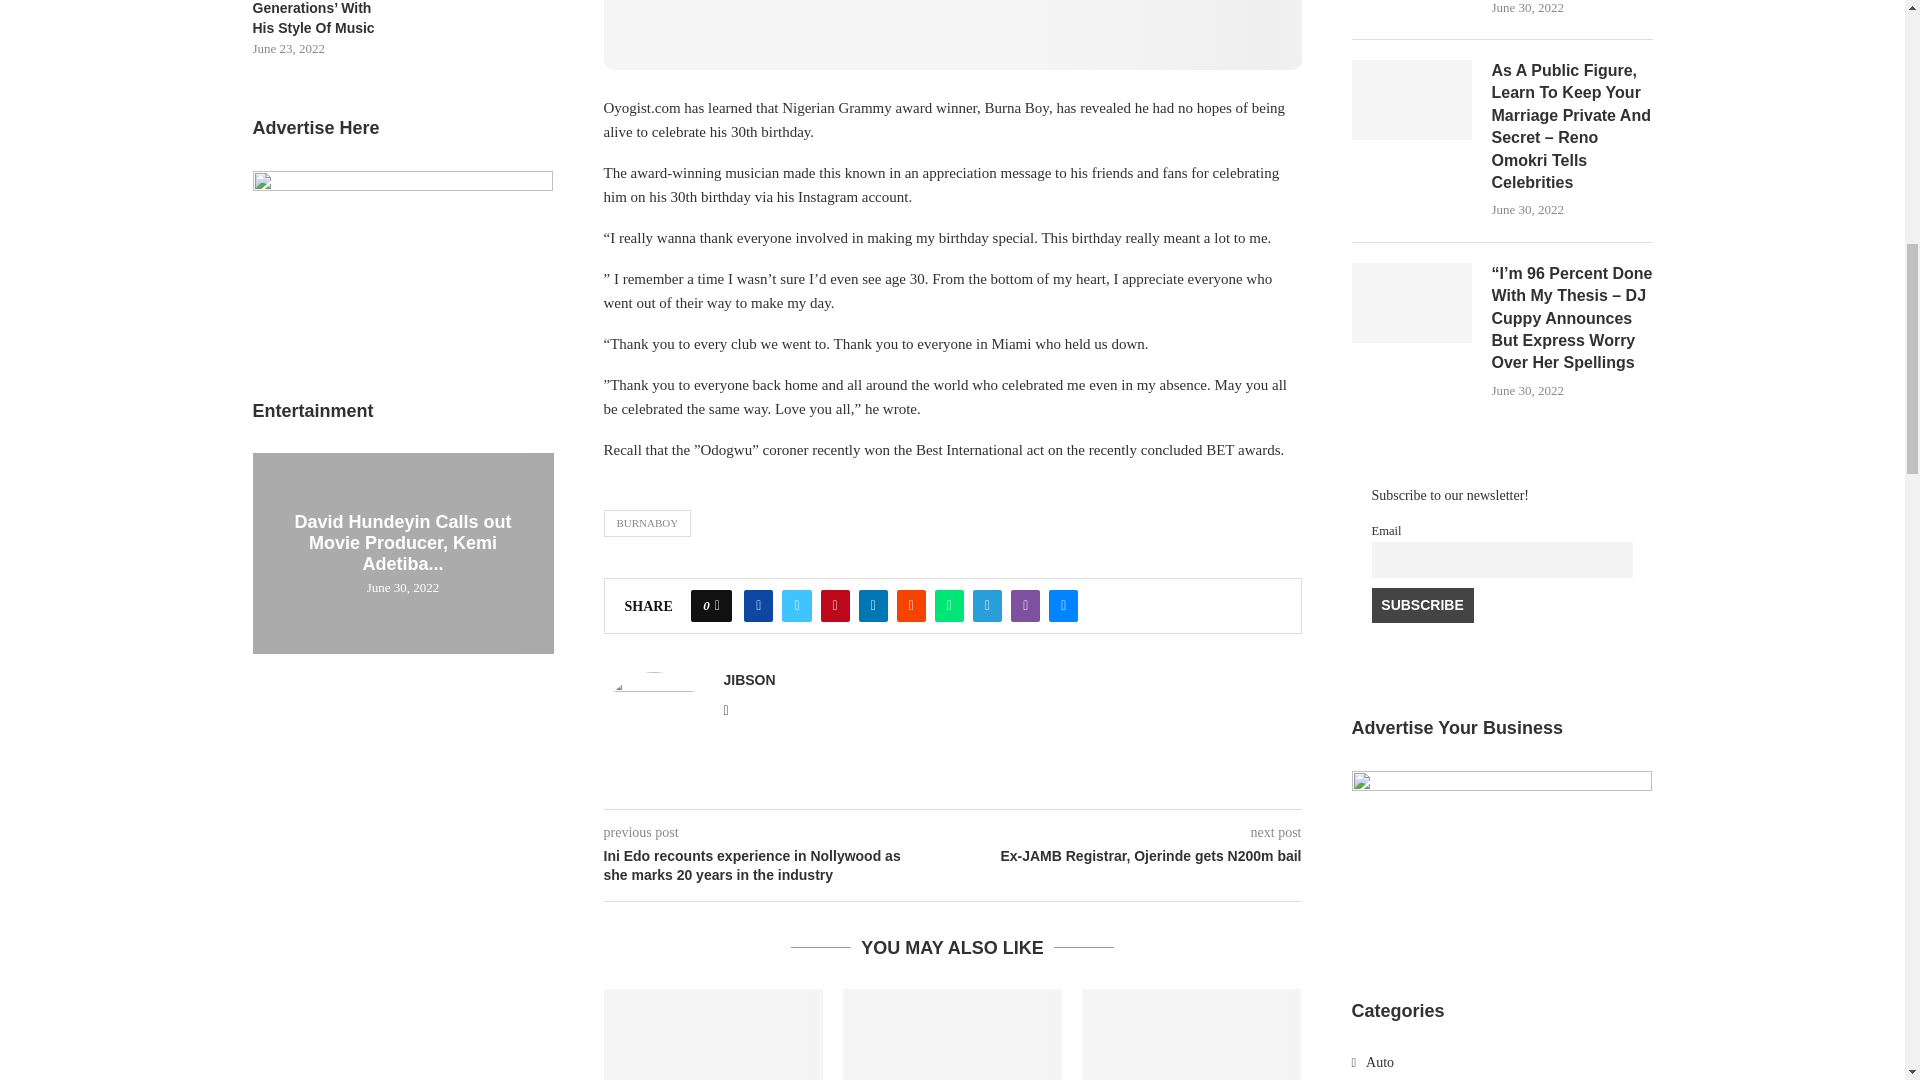 This screenshot has height=1080, width=1920. I want to click on Subscribe, so click(1423, 606).